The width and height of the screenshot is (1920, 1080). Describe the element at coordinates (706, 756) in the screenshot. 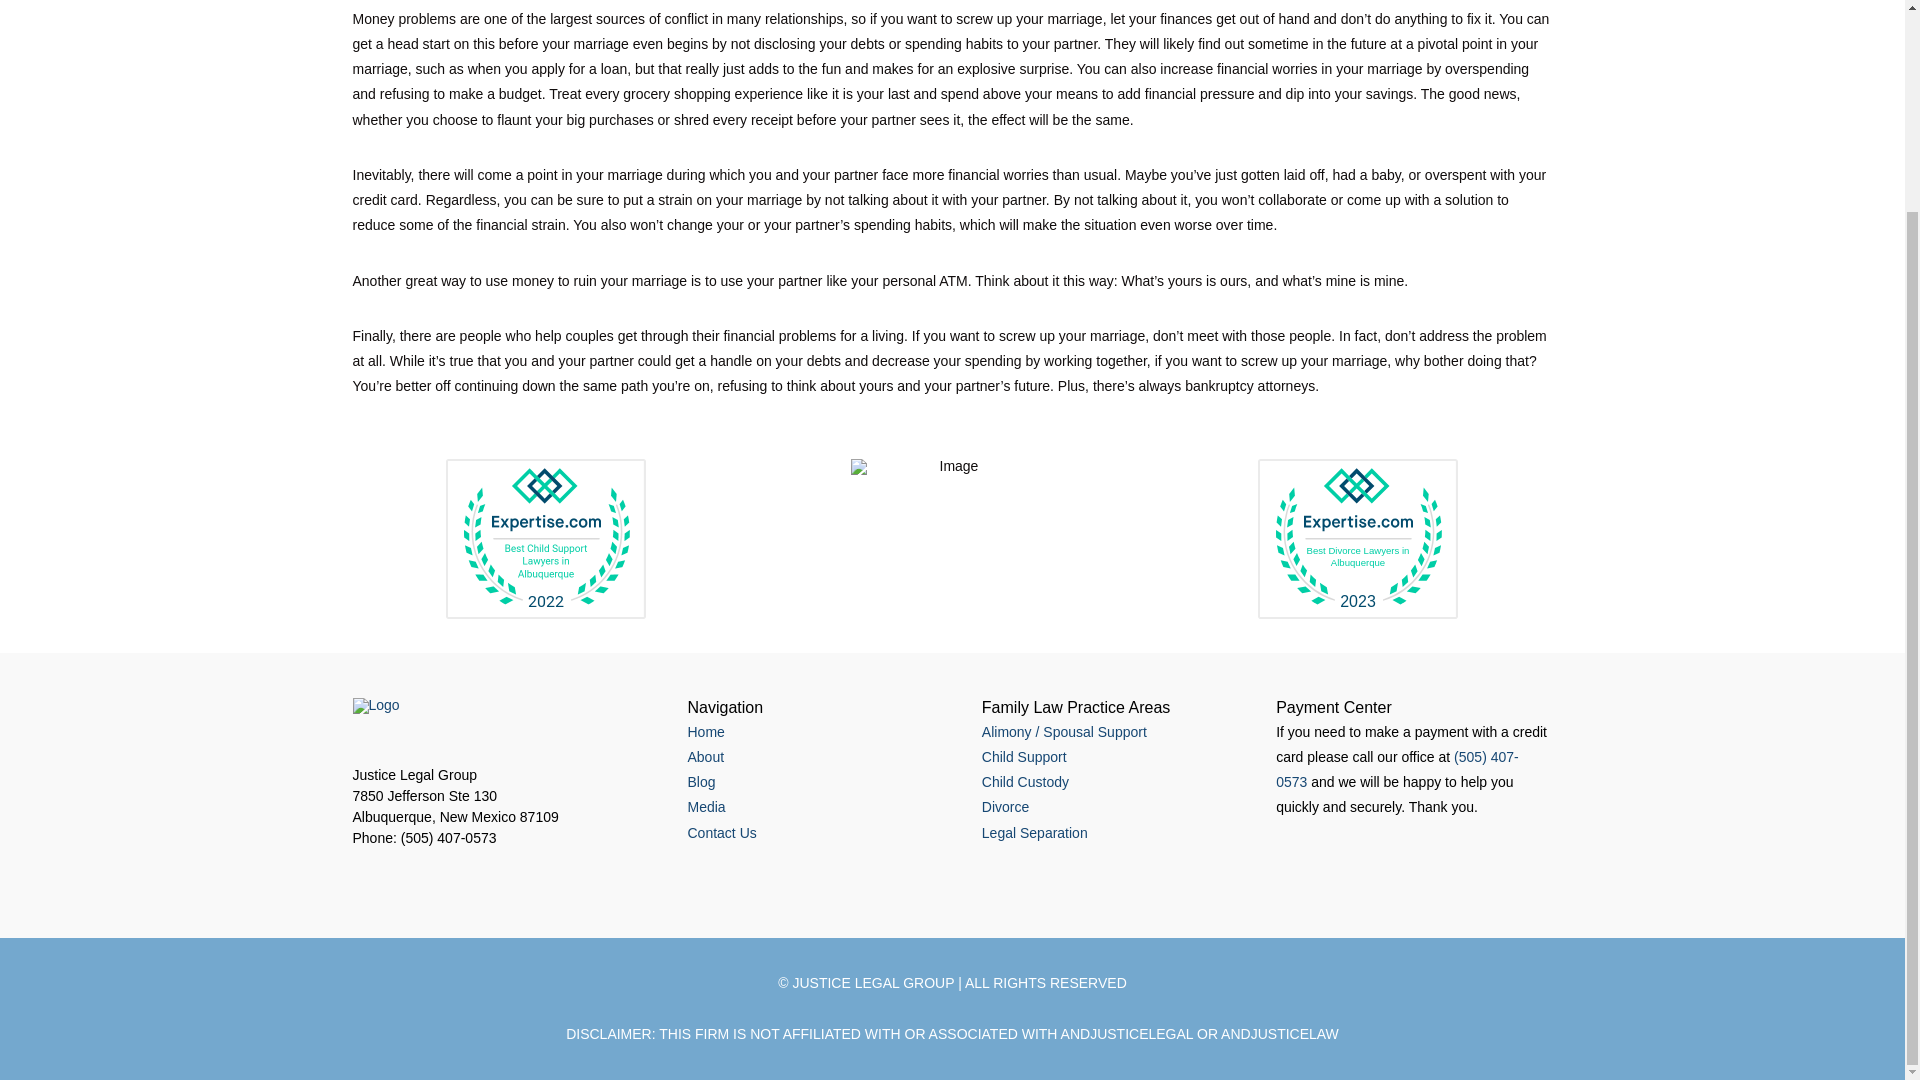

I see `About` at that location.